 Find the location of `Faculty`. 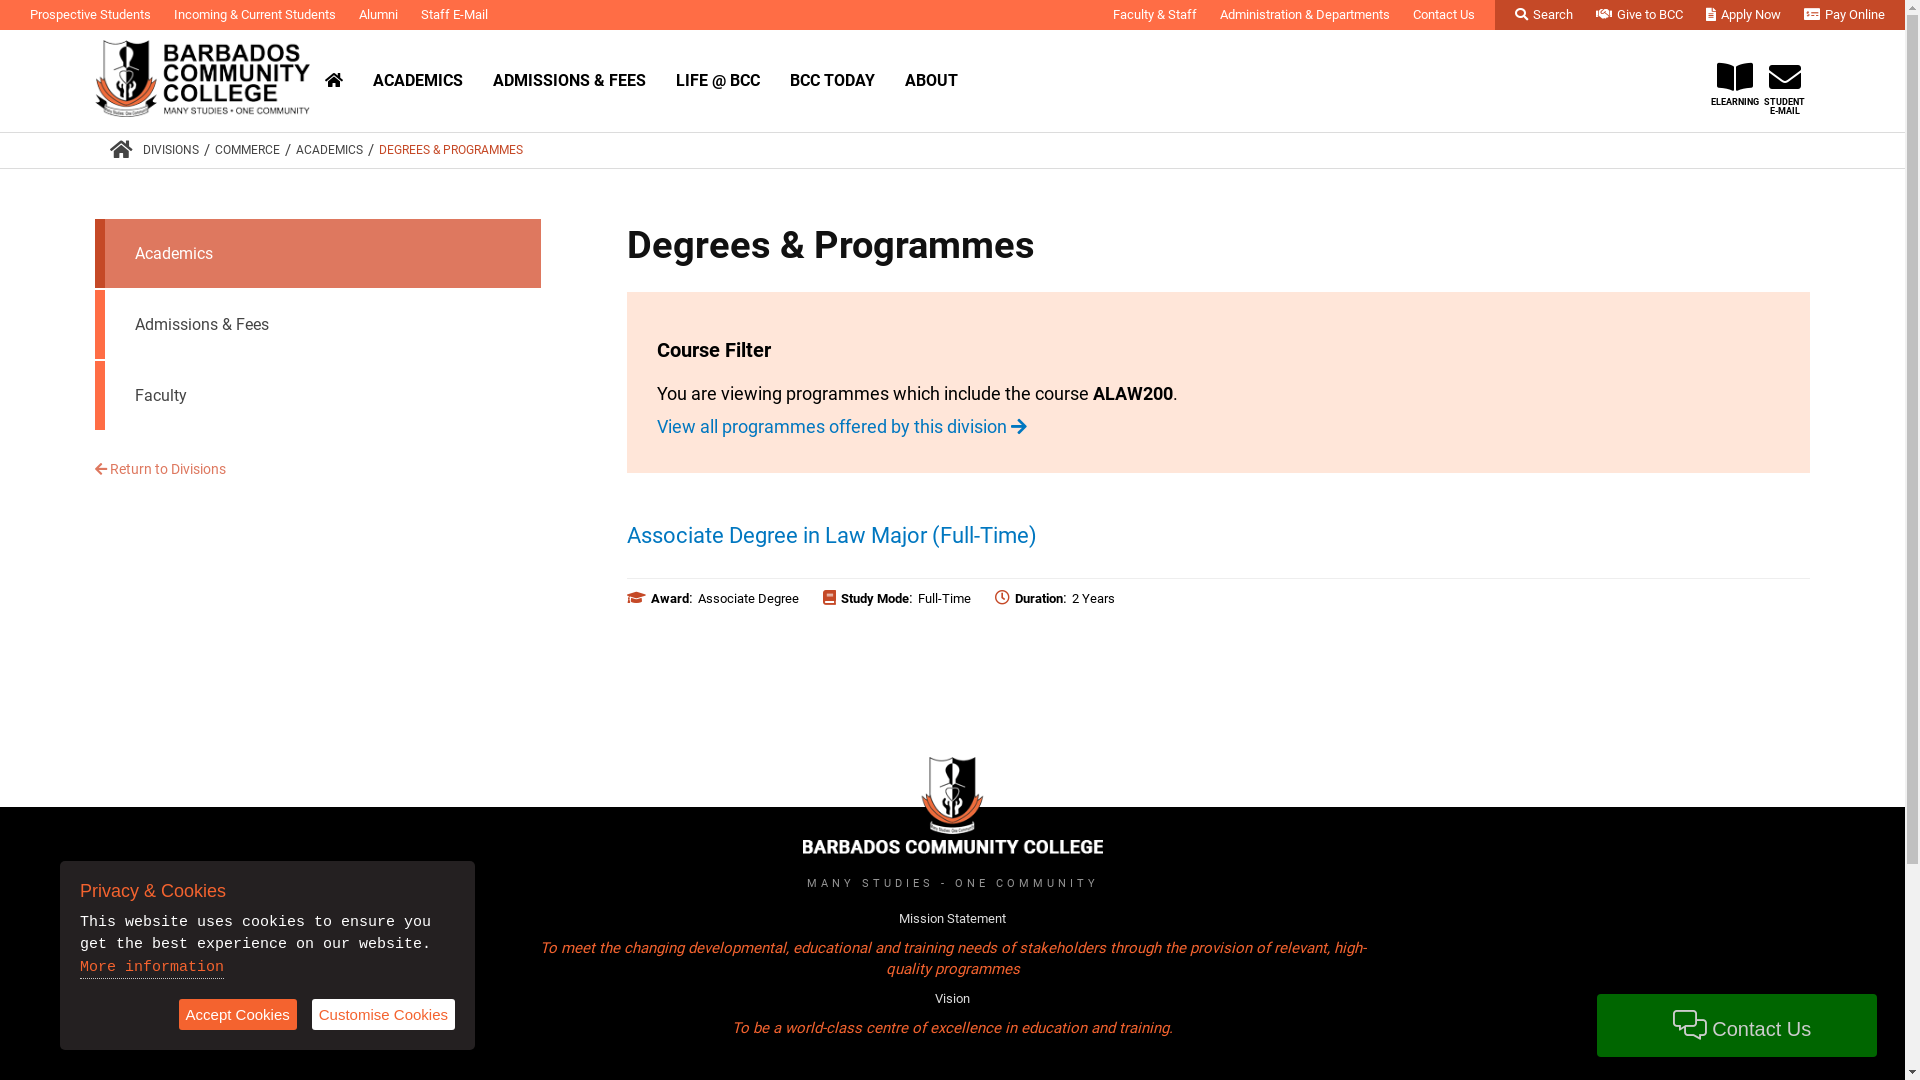

Faculty is located at coordinates (323, 396).